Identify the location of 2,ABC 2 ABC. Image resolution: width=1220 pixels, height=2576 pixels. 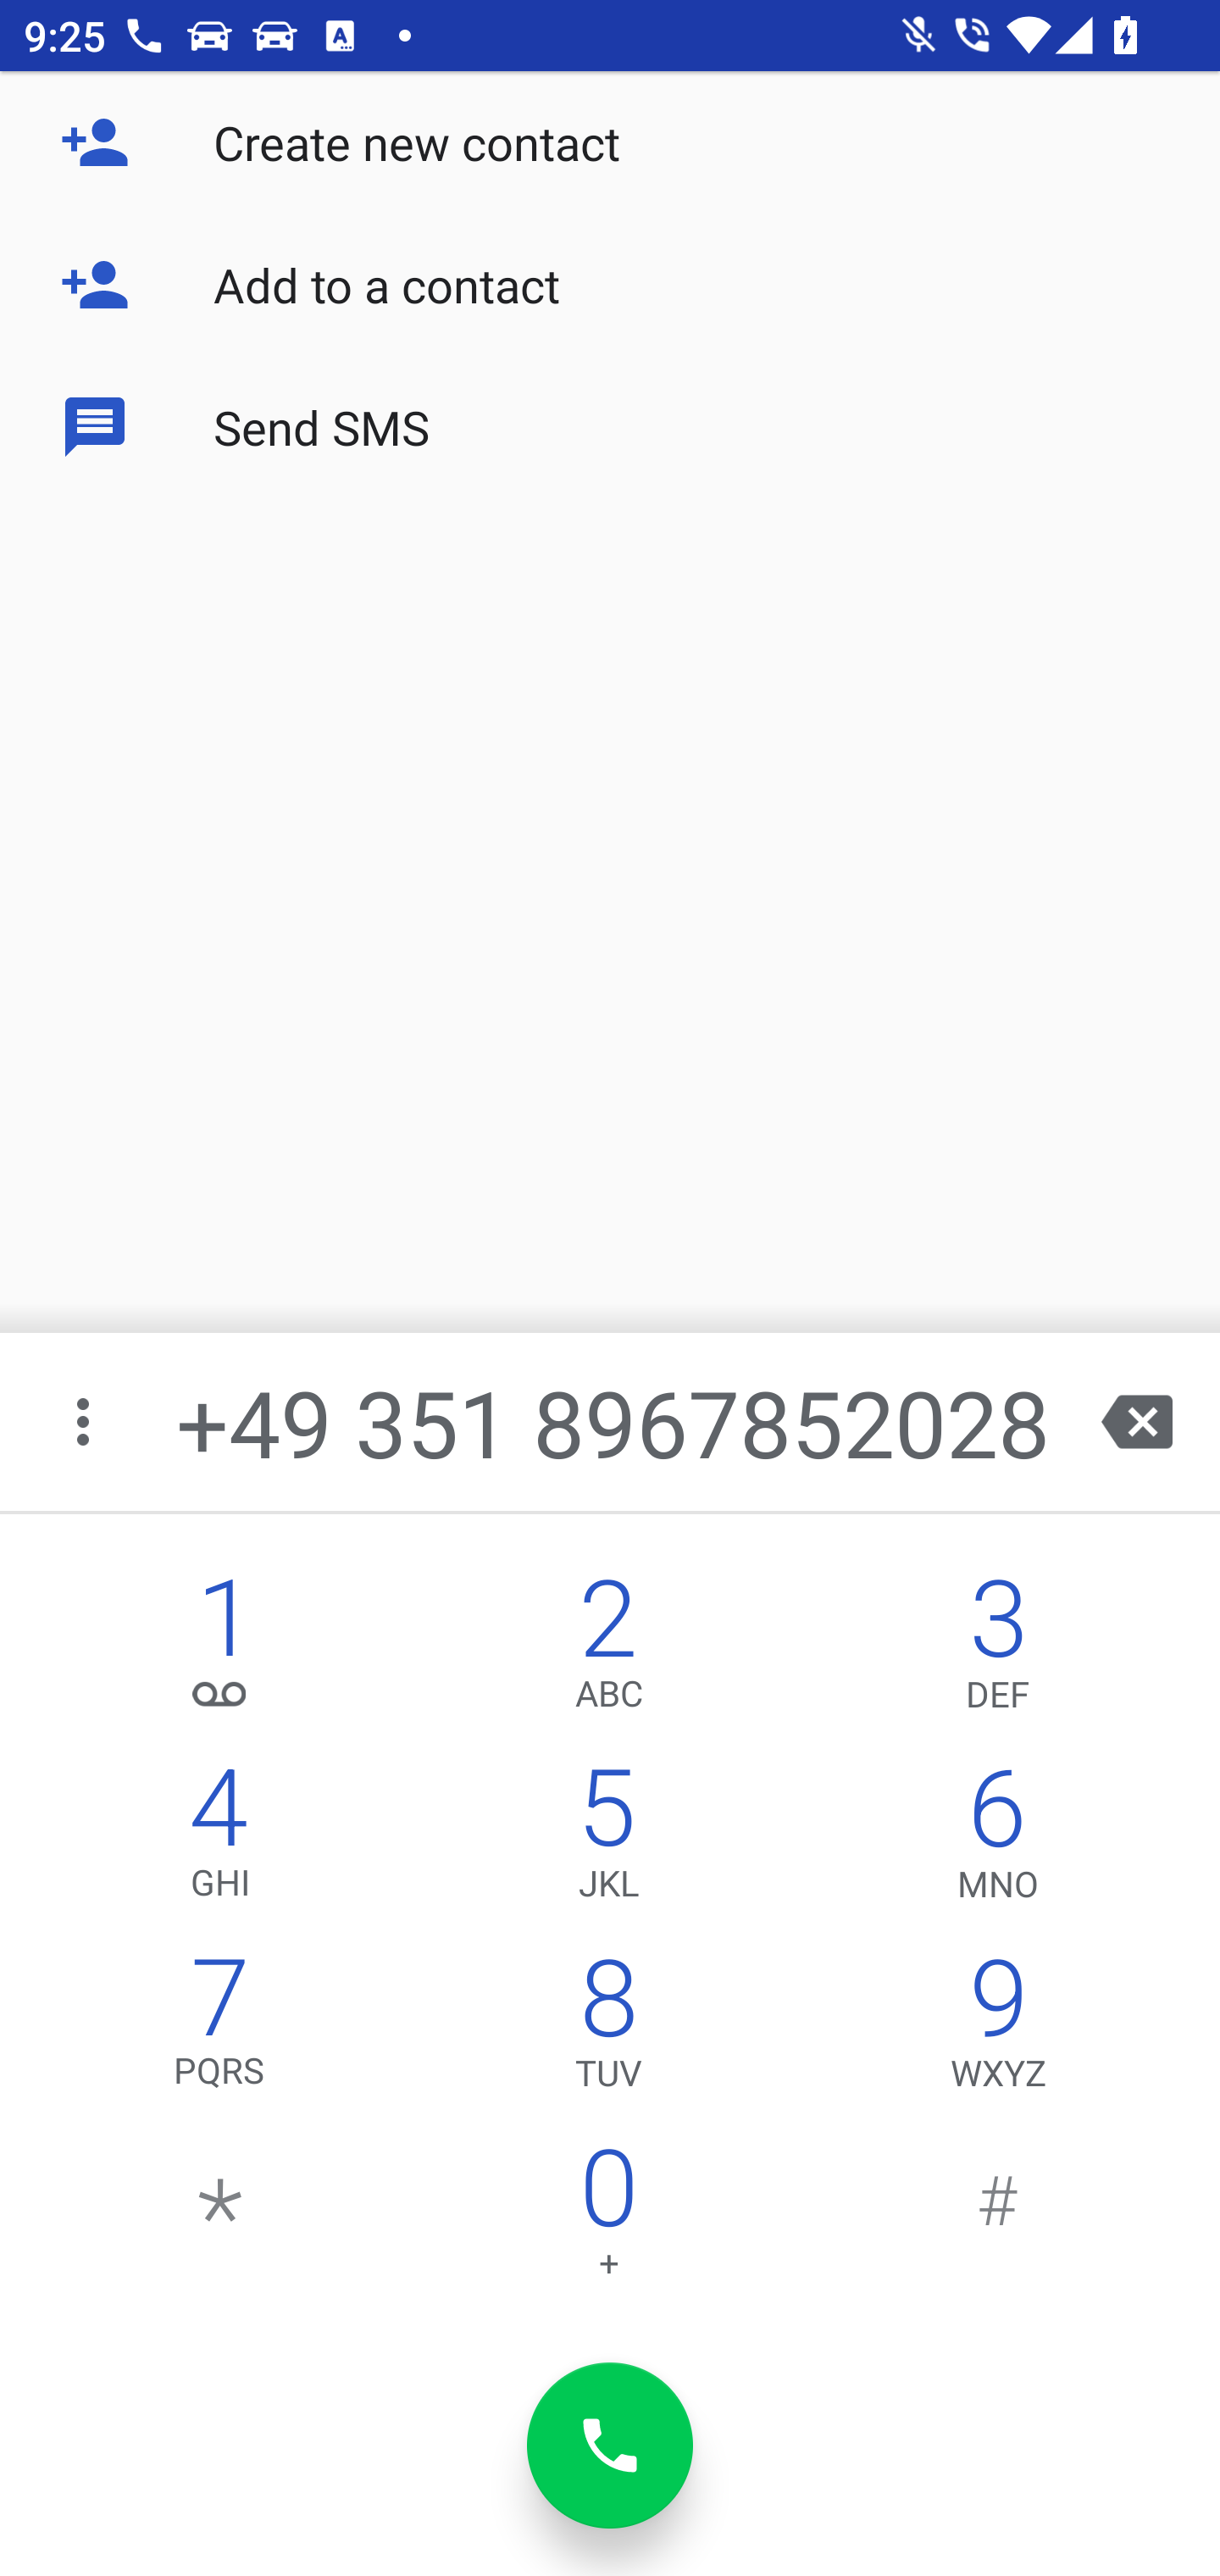
(608, 1651).